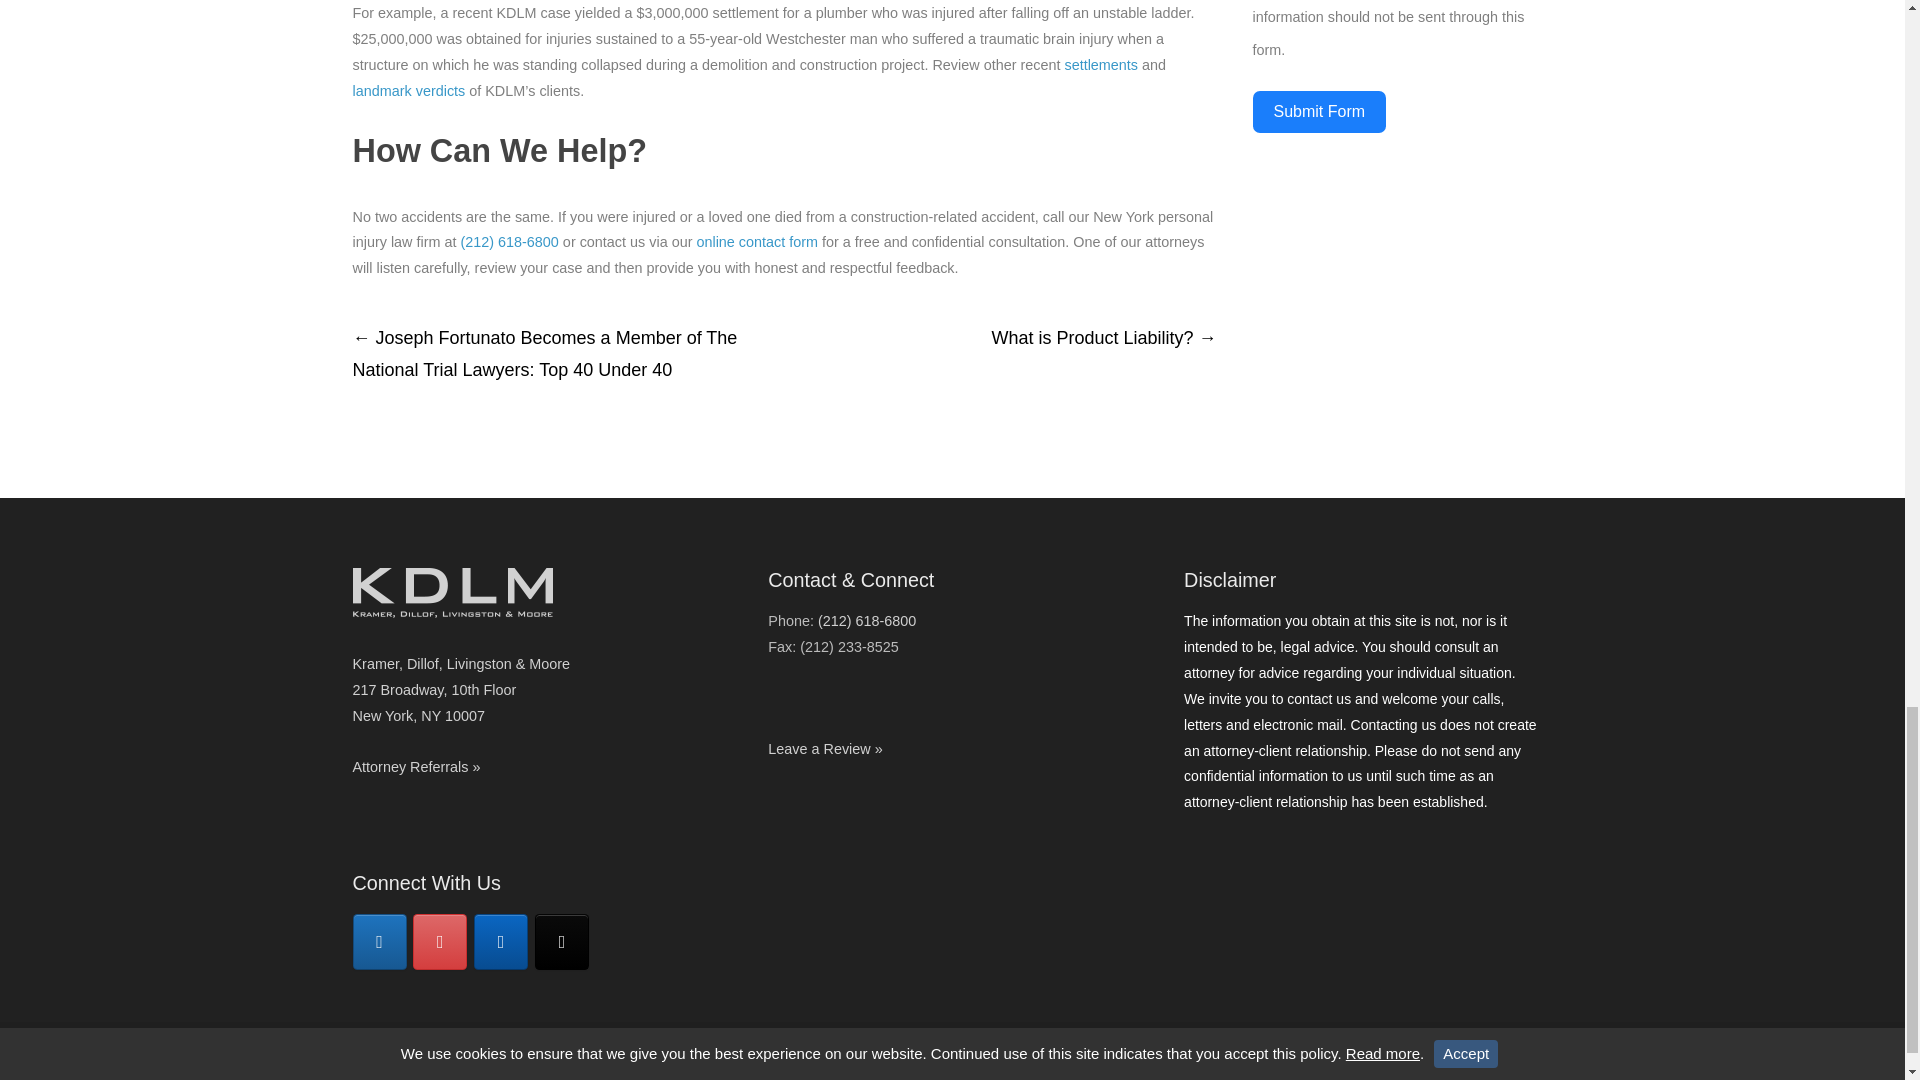 The height and width of the screenshot is (1080, 1920). What do you see at coordinates (439, 941) in the screenshot?
I see `KDLM on Instagram` at bounding box center [439, 941].